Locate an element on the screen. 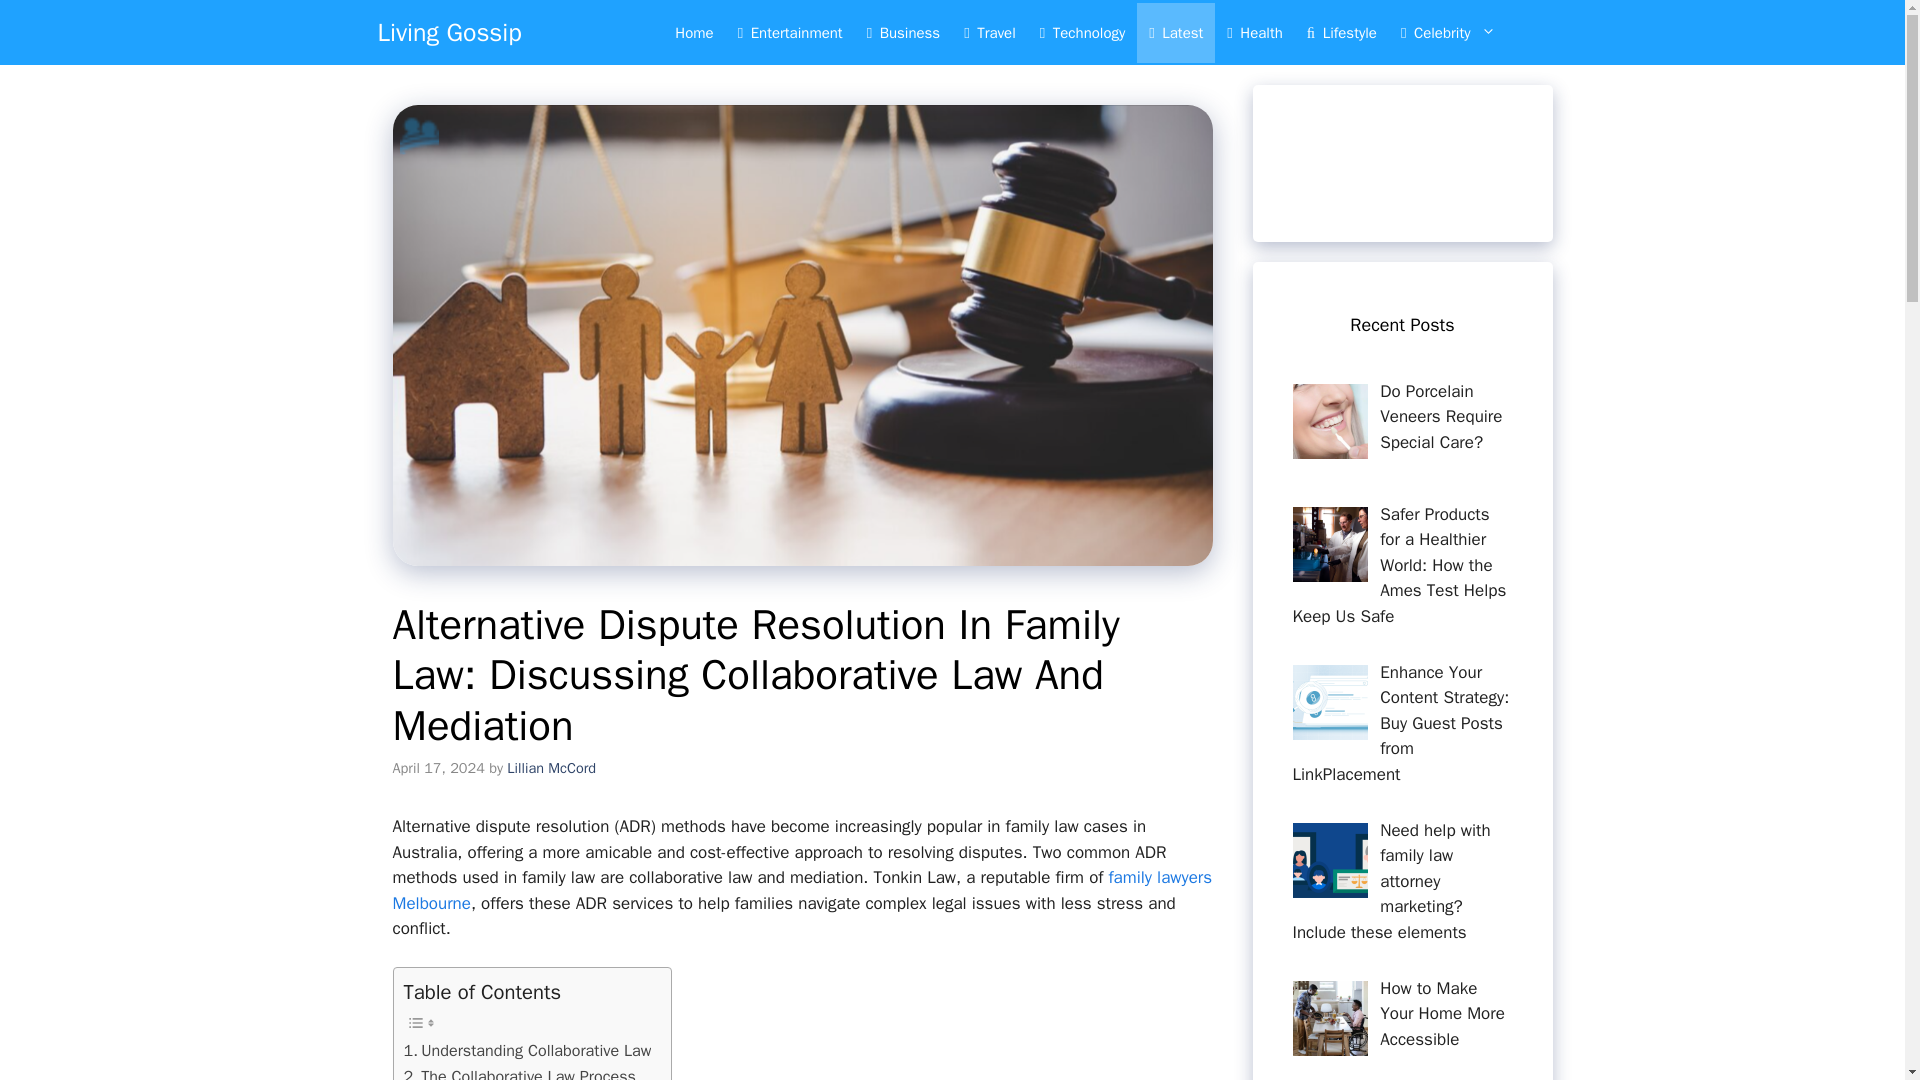 Image resolution: width=1920 pixels, height=1080 pixels. Celebrity is located at coordinates (1458, 32).